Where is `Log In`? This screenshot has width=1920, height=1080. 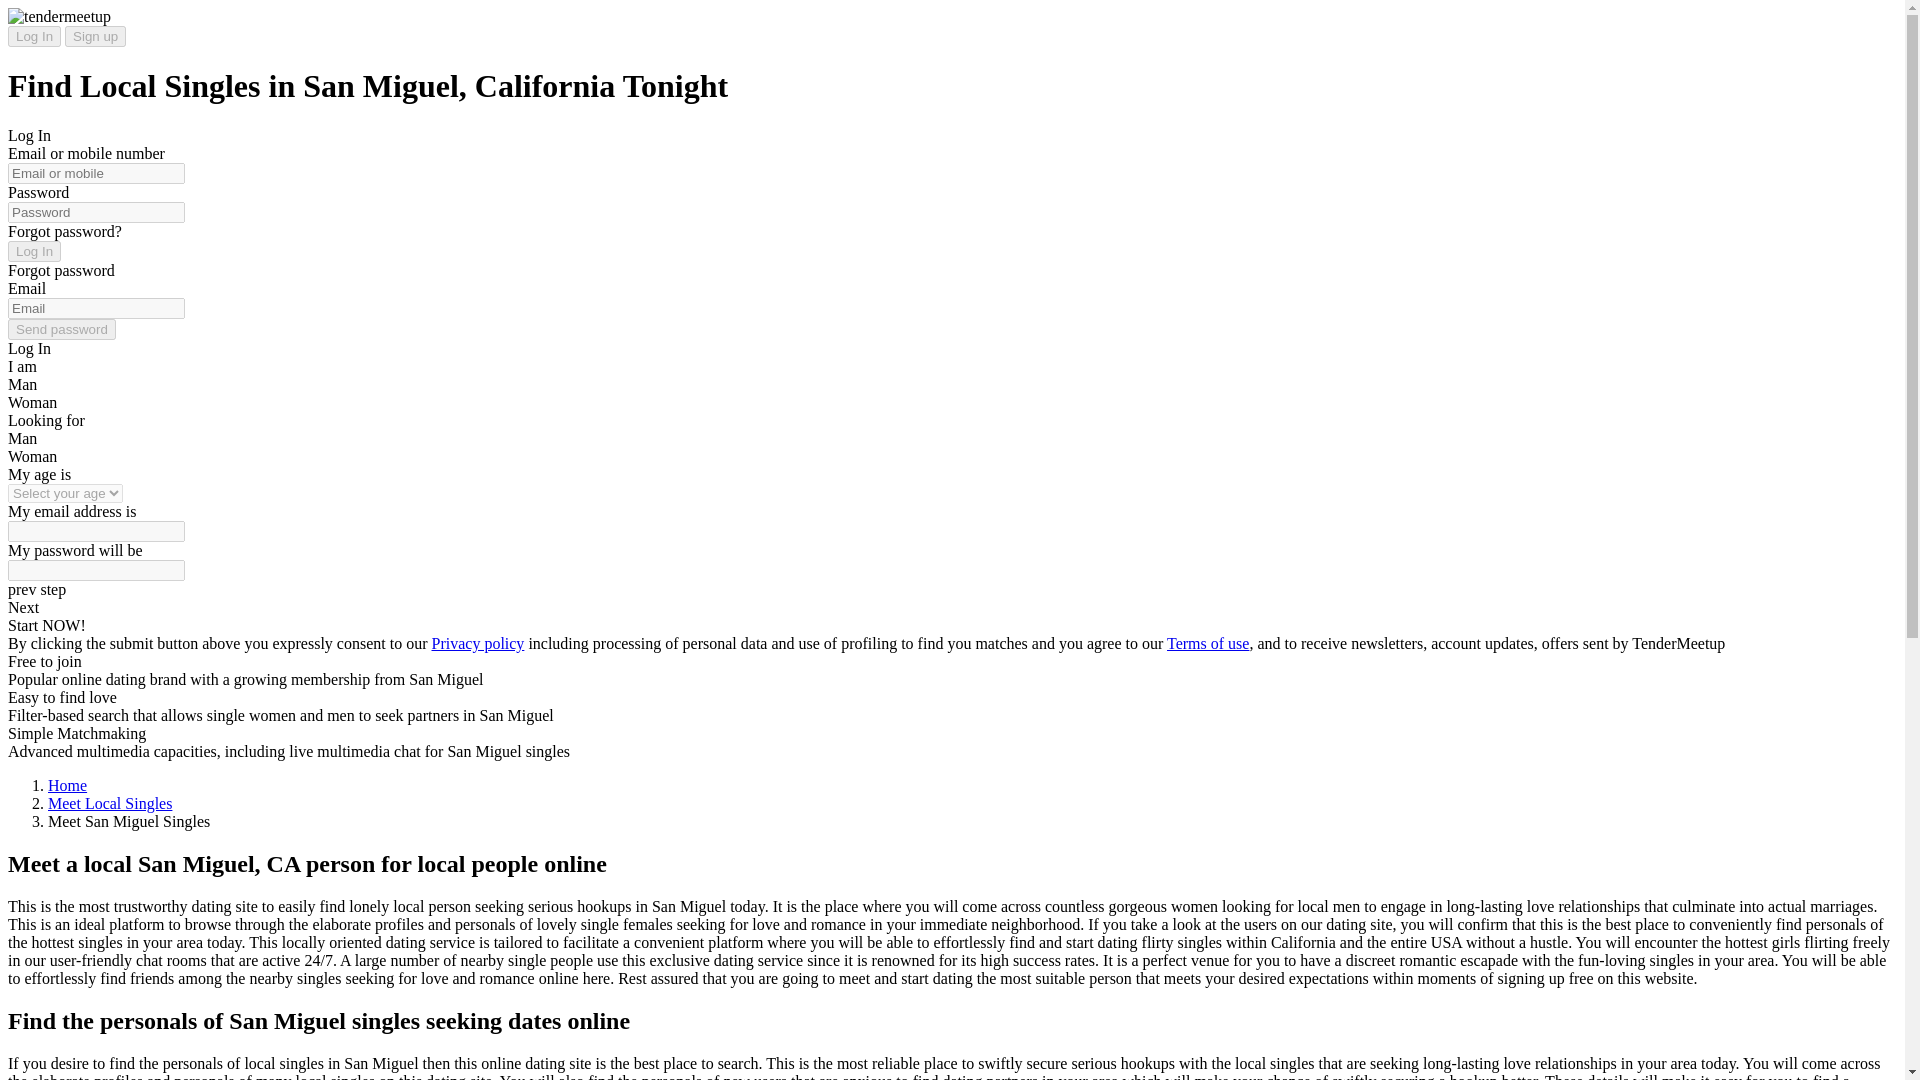
Log In is located at coordinates (34, 251).